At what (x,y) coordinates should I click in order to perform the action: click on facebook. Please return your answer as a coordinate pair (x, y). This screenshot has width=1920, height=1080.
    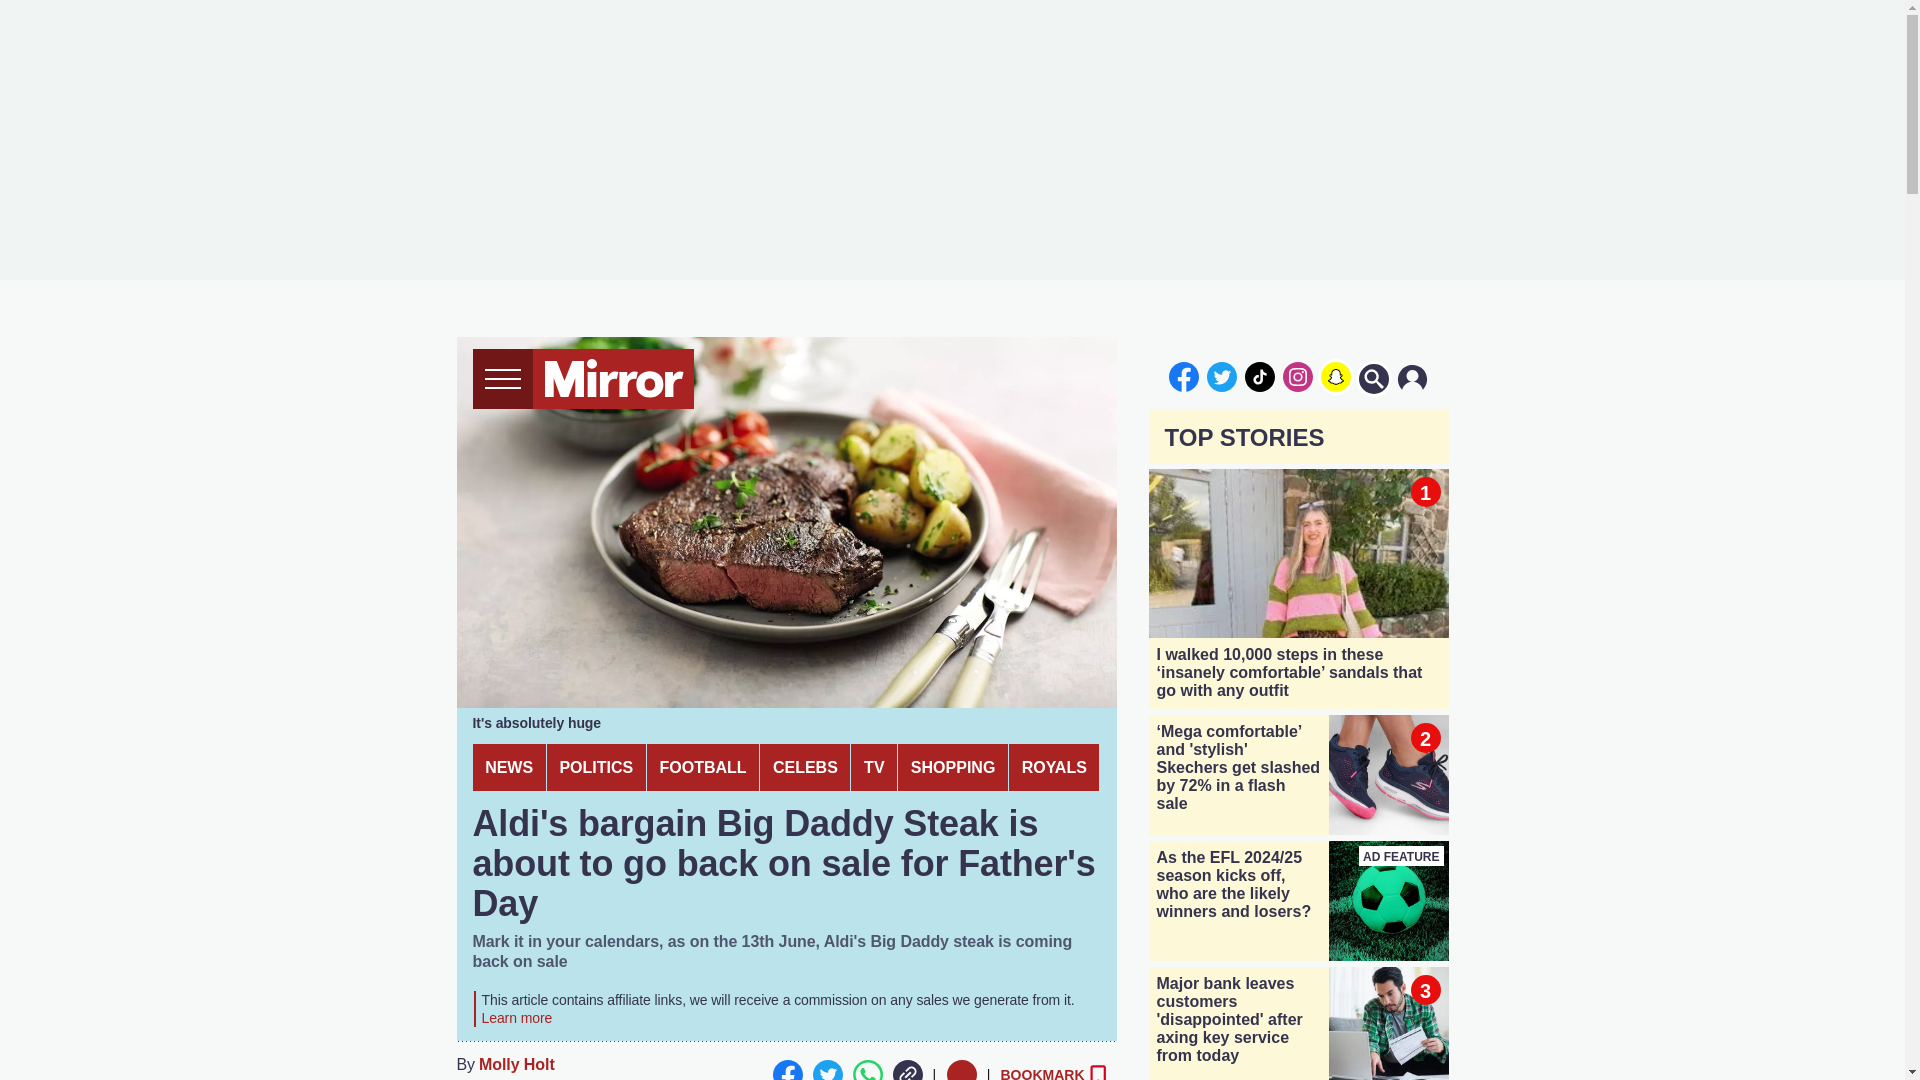
    Looking at the image, I should click on (1183, 376).